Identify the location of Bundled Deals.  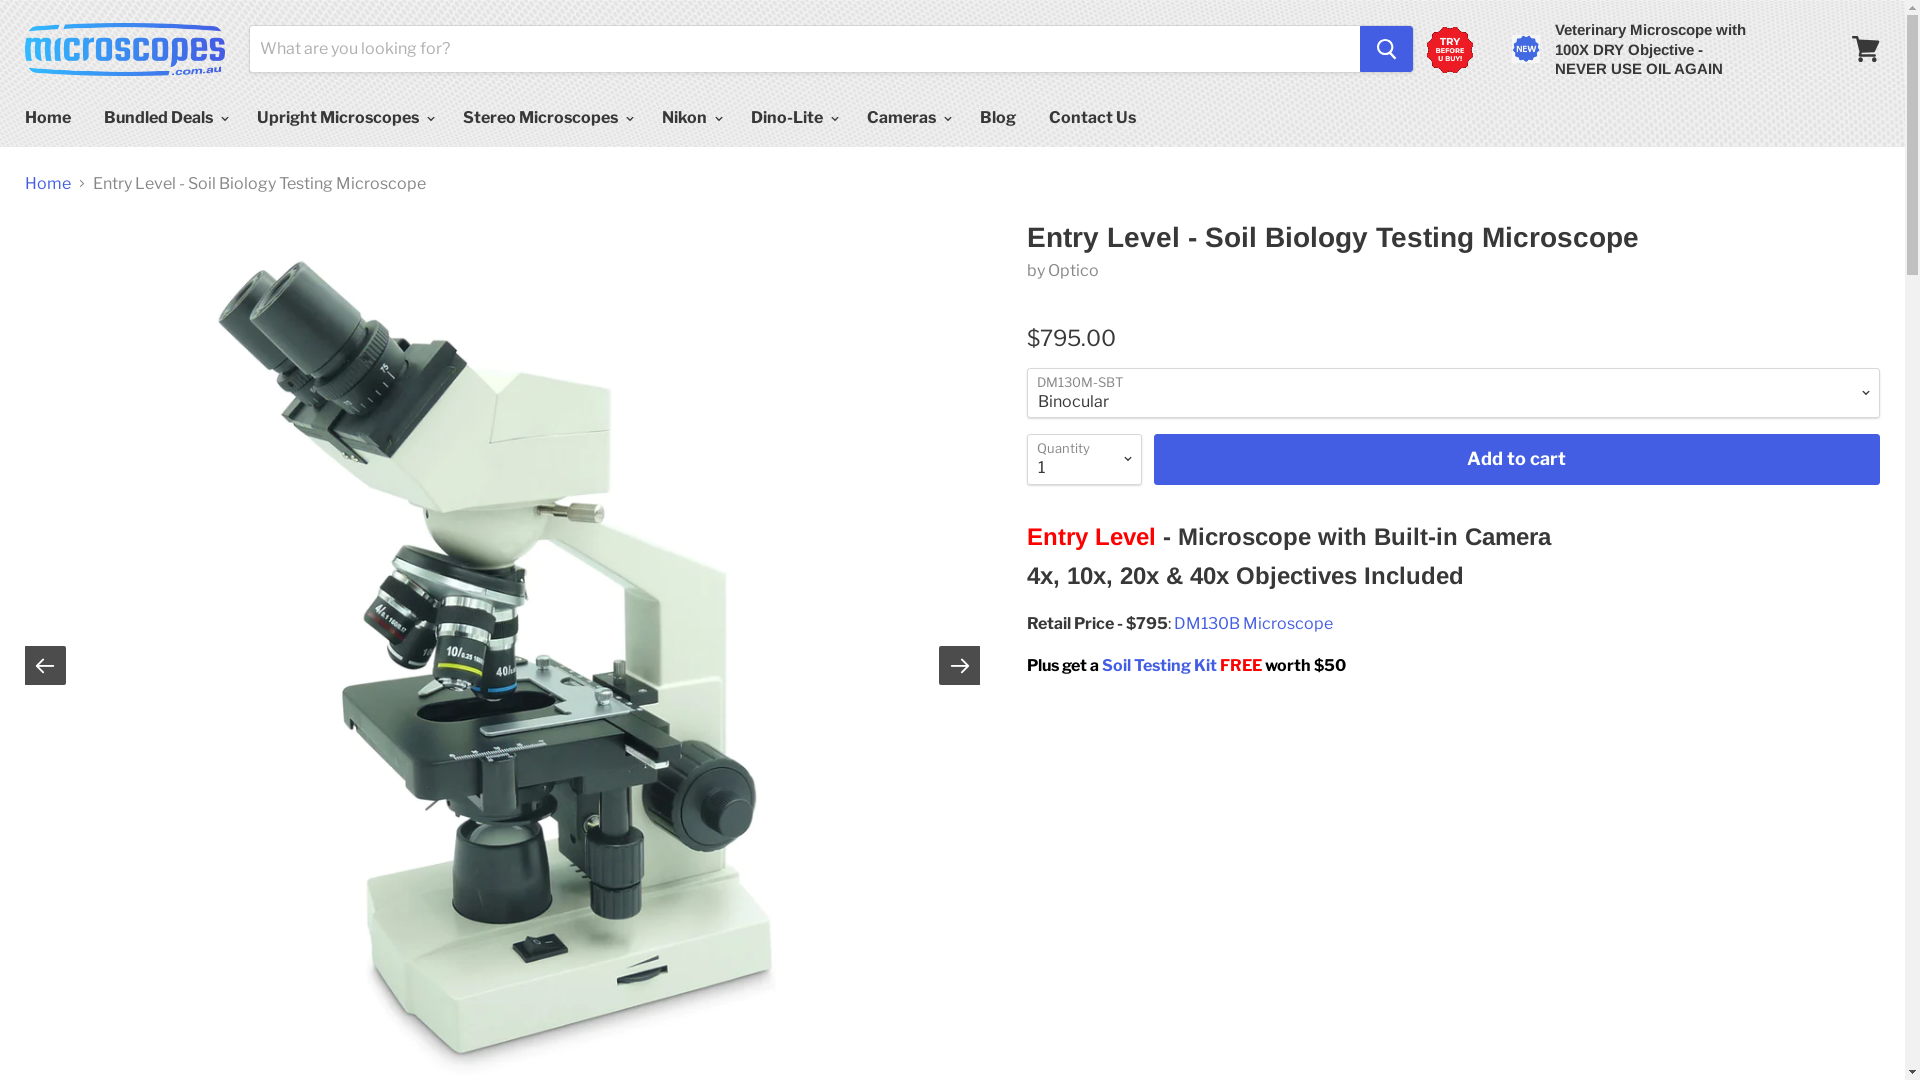
(164, 117).